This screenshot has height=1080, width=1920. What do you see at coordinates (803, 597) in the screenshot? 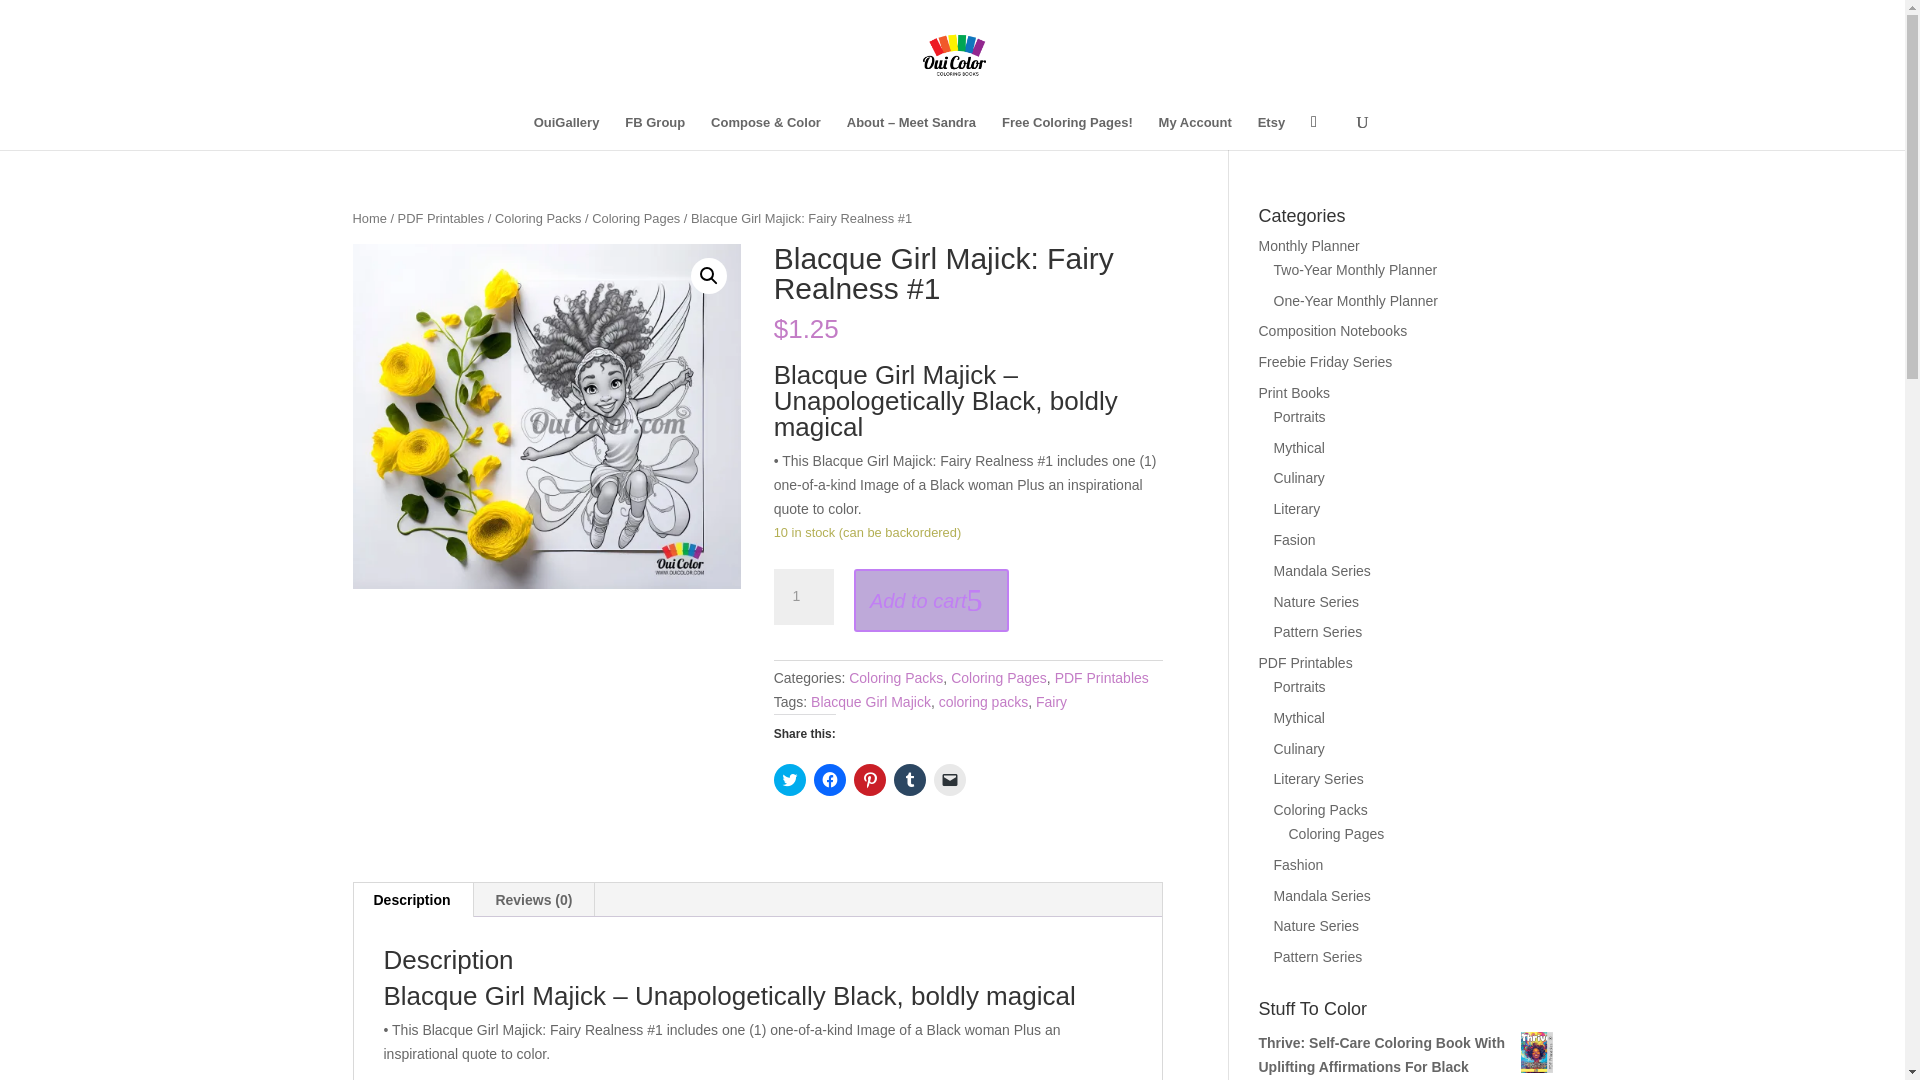
I see `1` at bounding box center [803, 597].